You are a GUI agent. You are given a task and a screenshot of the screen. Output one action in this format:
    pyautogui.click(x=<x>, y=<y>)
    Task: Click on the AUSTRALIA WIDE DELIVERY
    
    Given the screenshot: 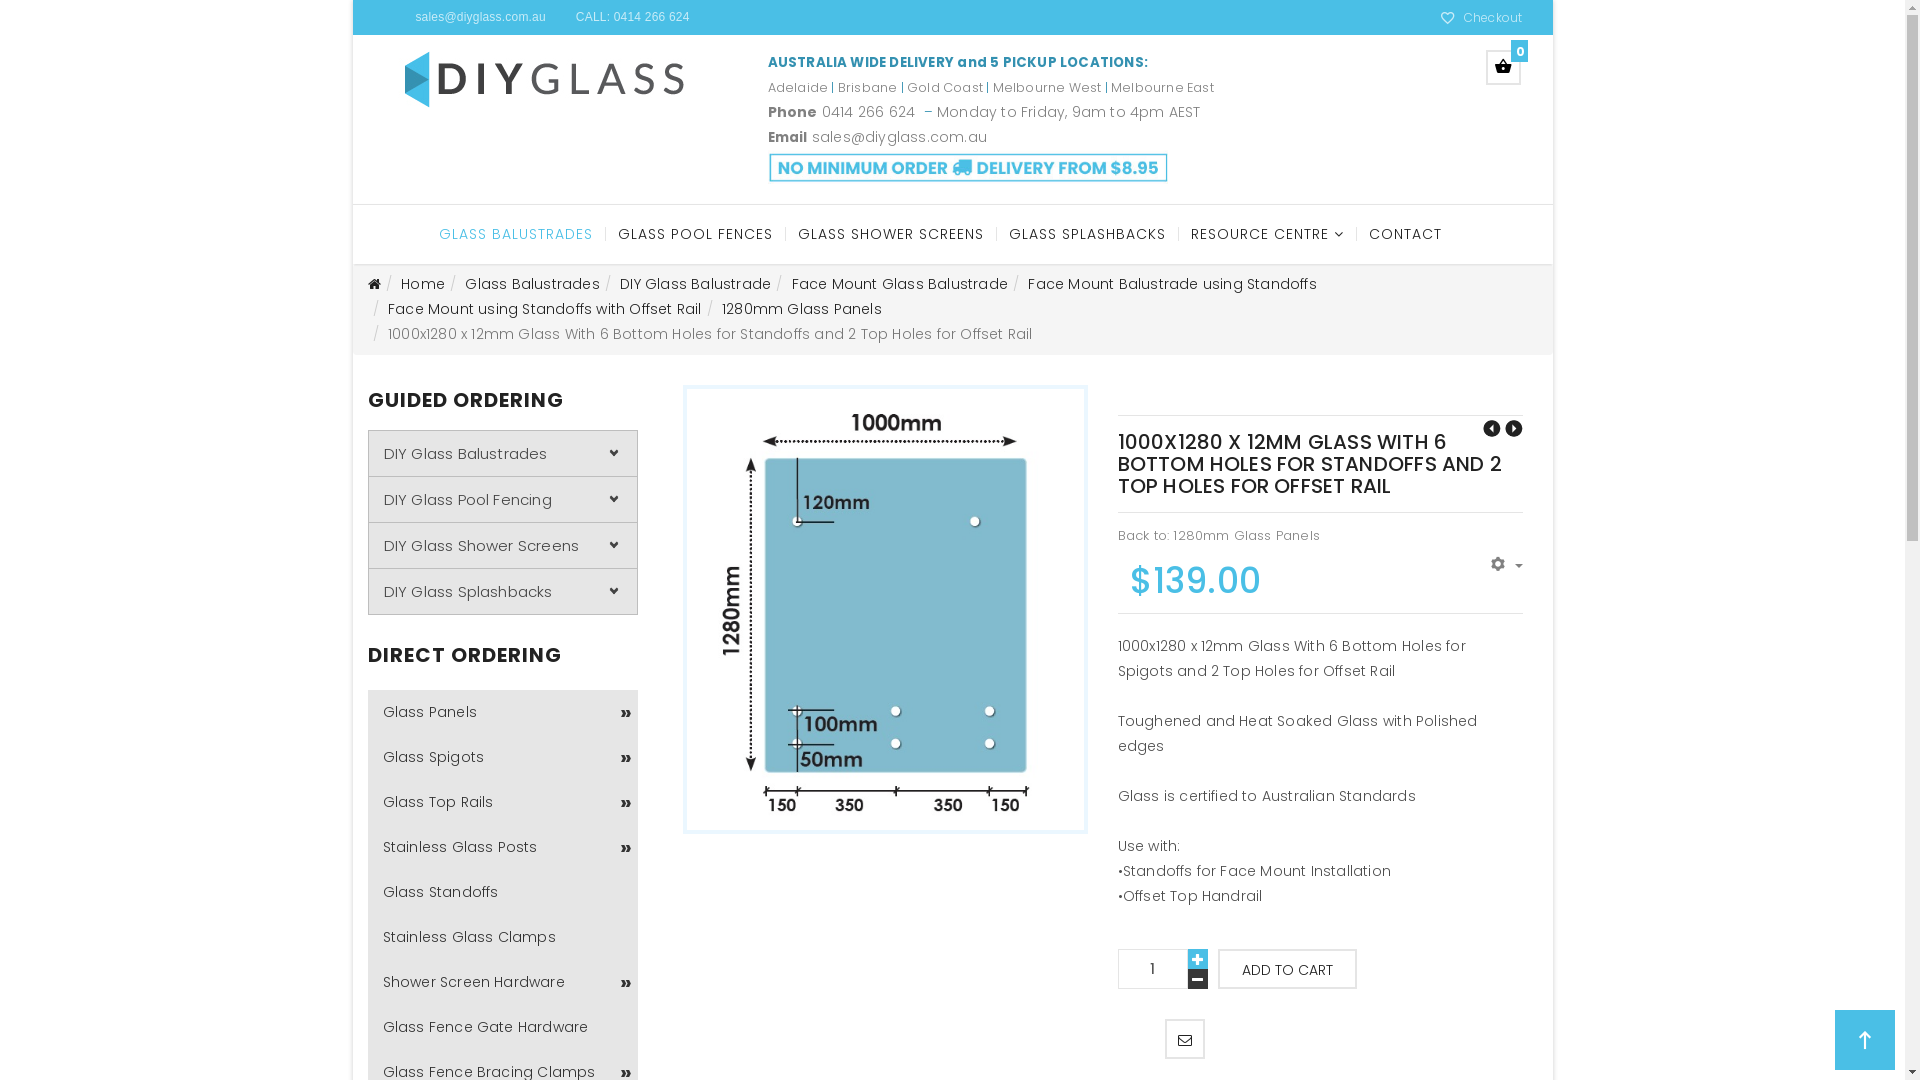 What is the action you would take?
    pyautogui.click(x=863, y=62)
    